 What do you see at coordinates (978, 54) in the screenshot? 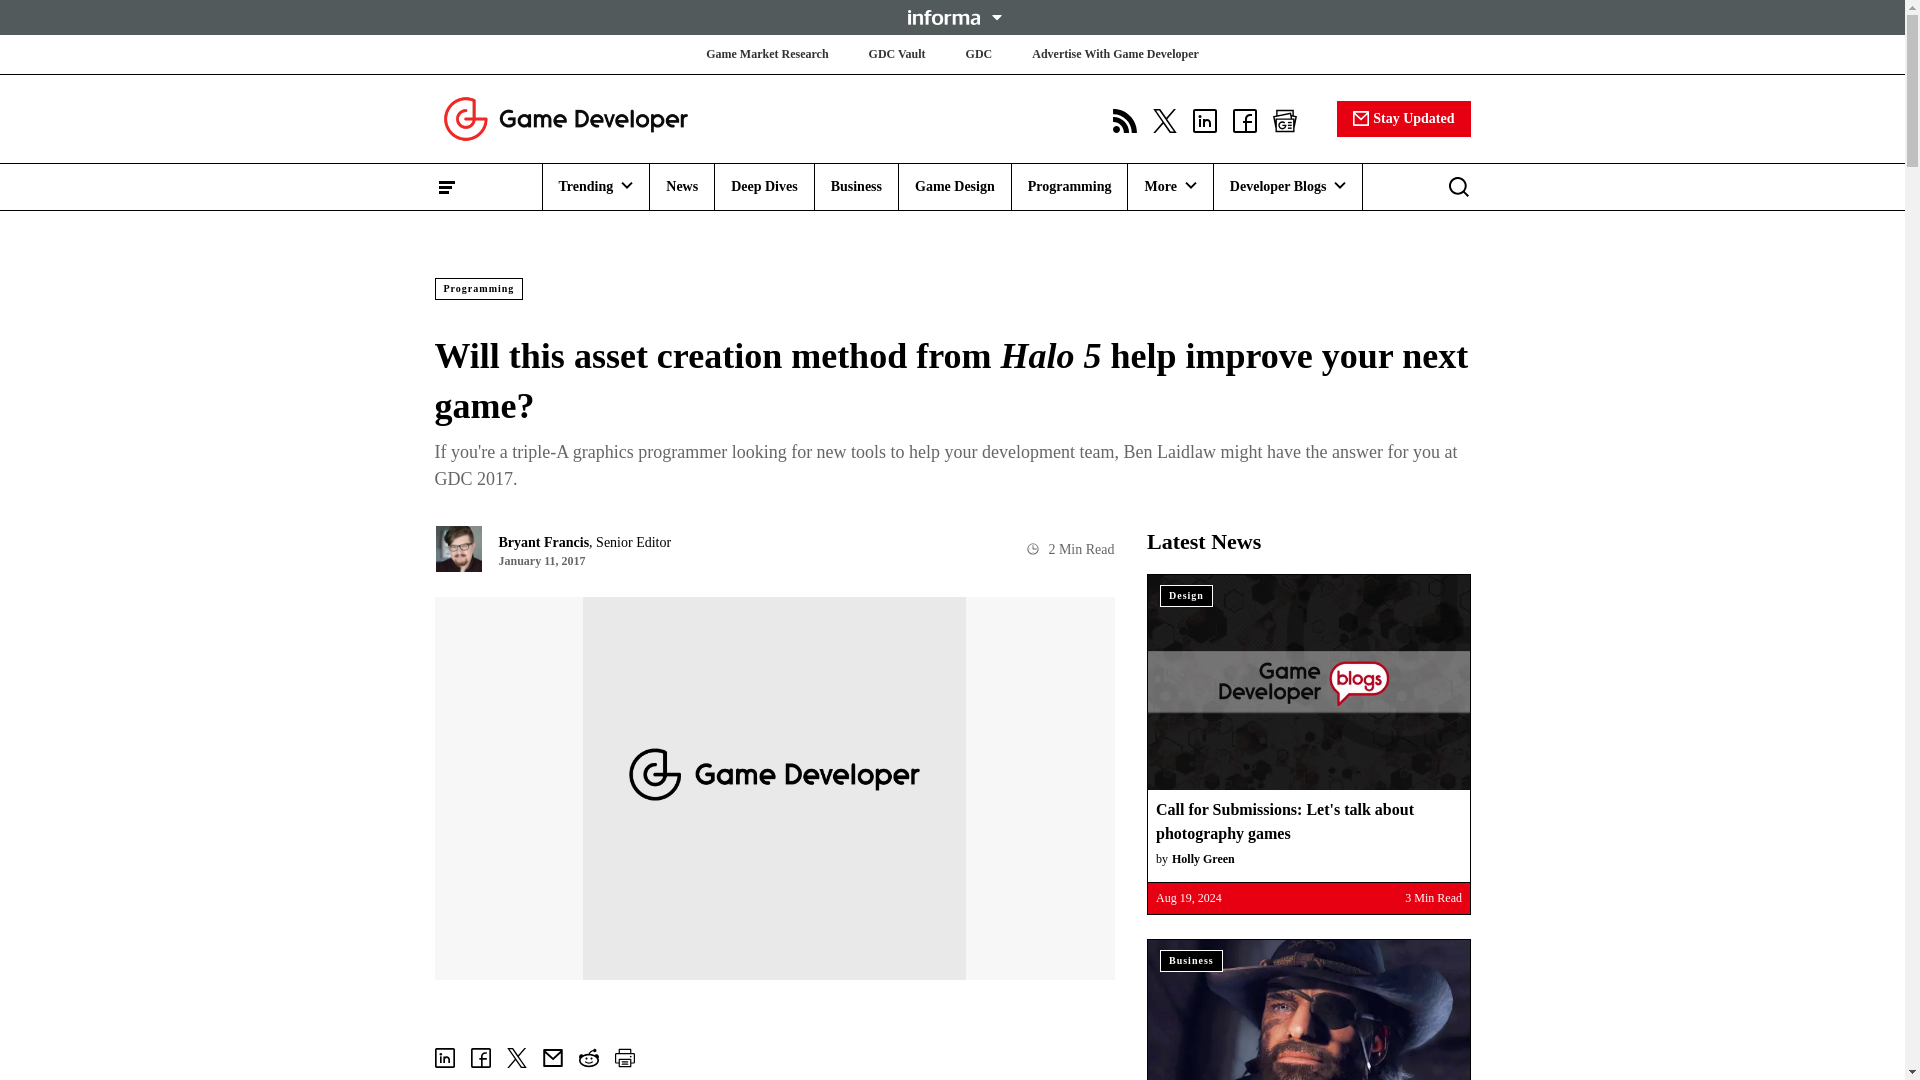
I see `GDC` at bounding box center [978, 54].